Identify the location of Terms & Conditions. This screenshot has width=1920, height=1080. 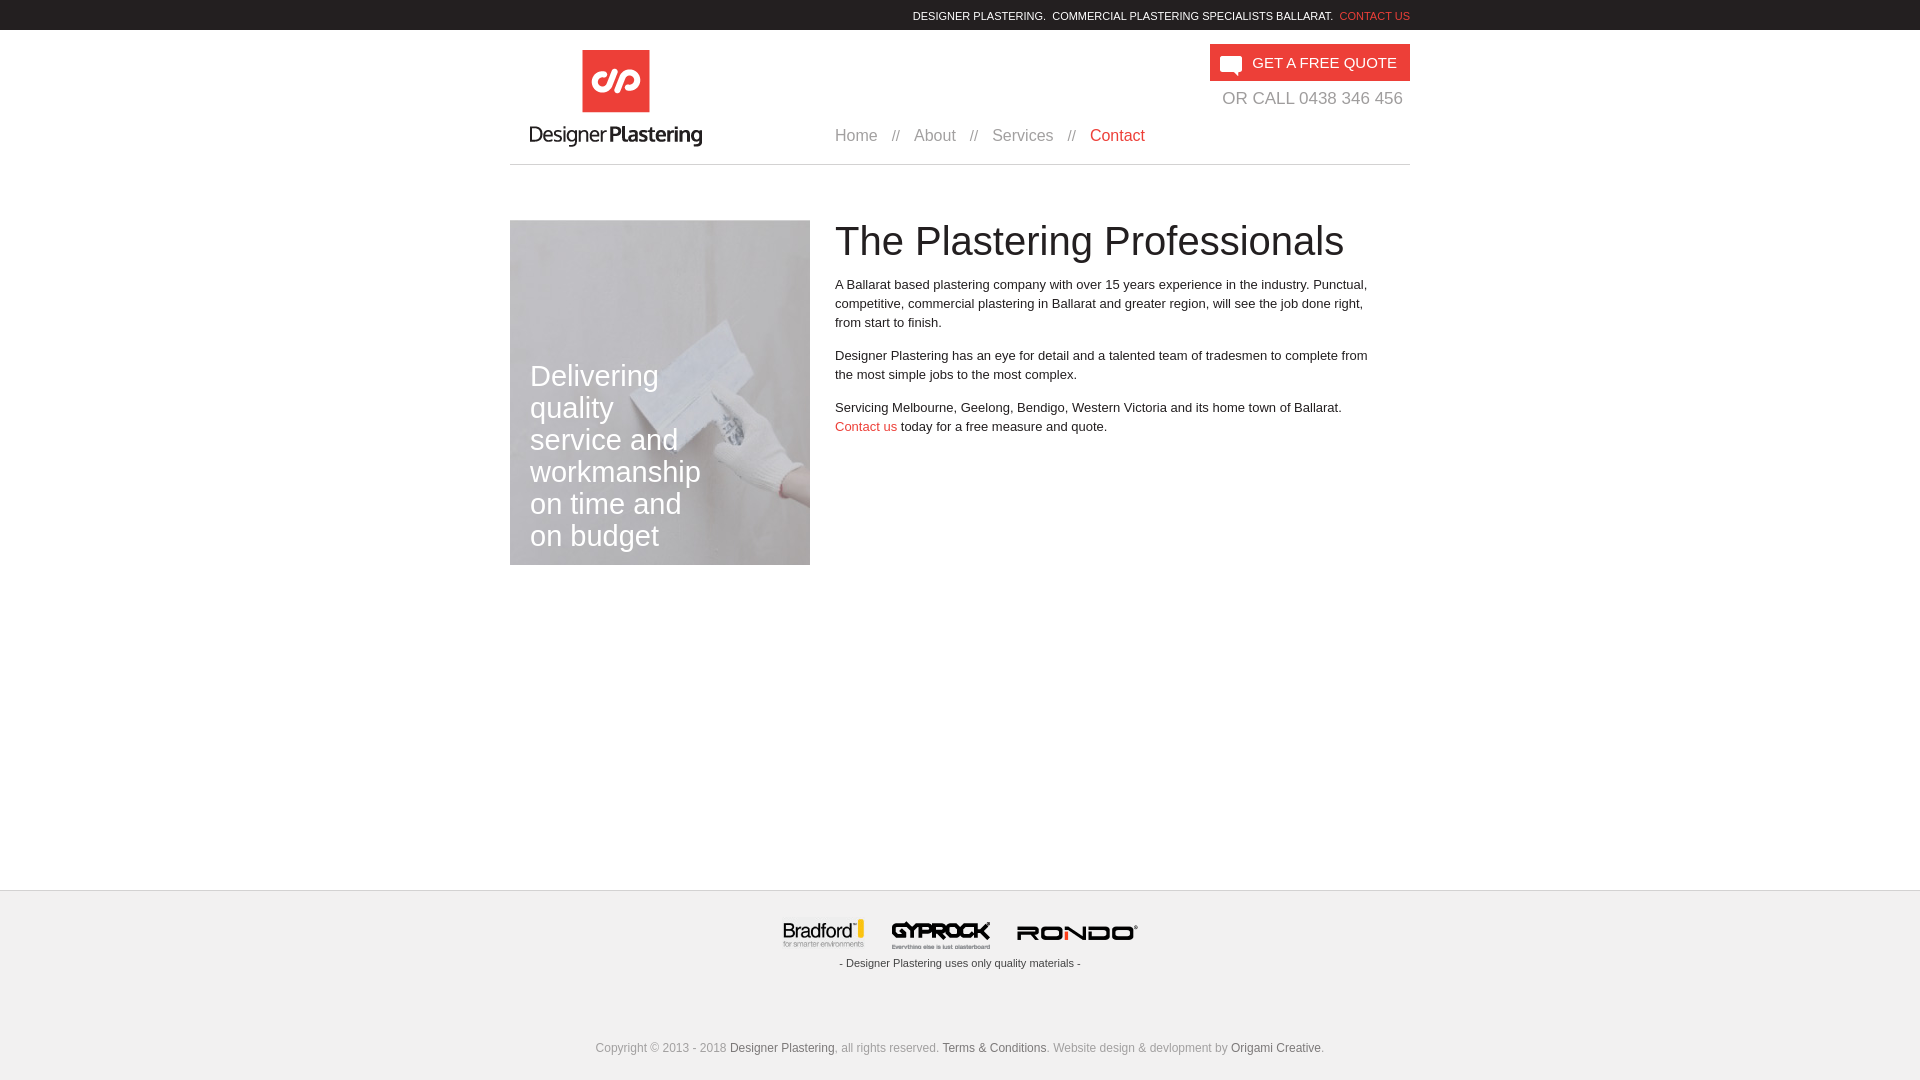
(994, 1048).